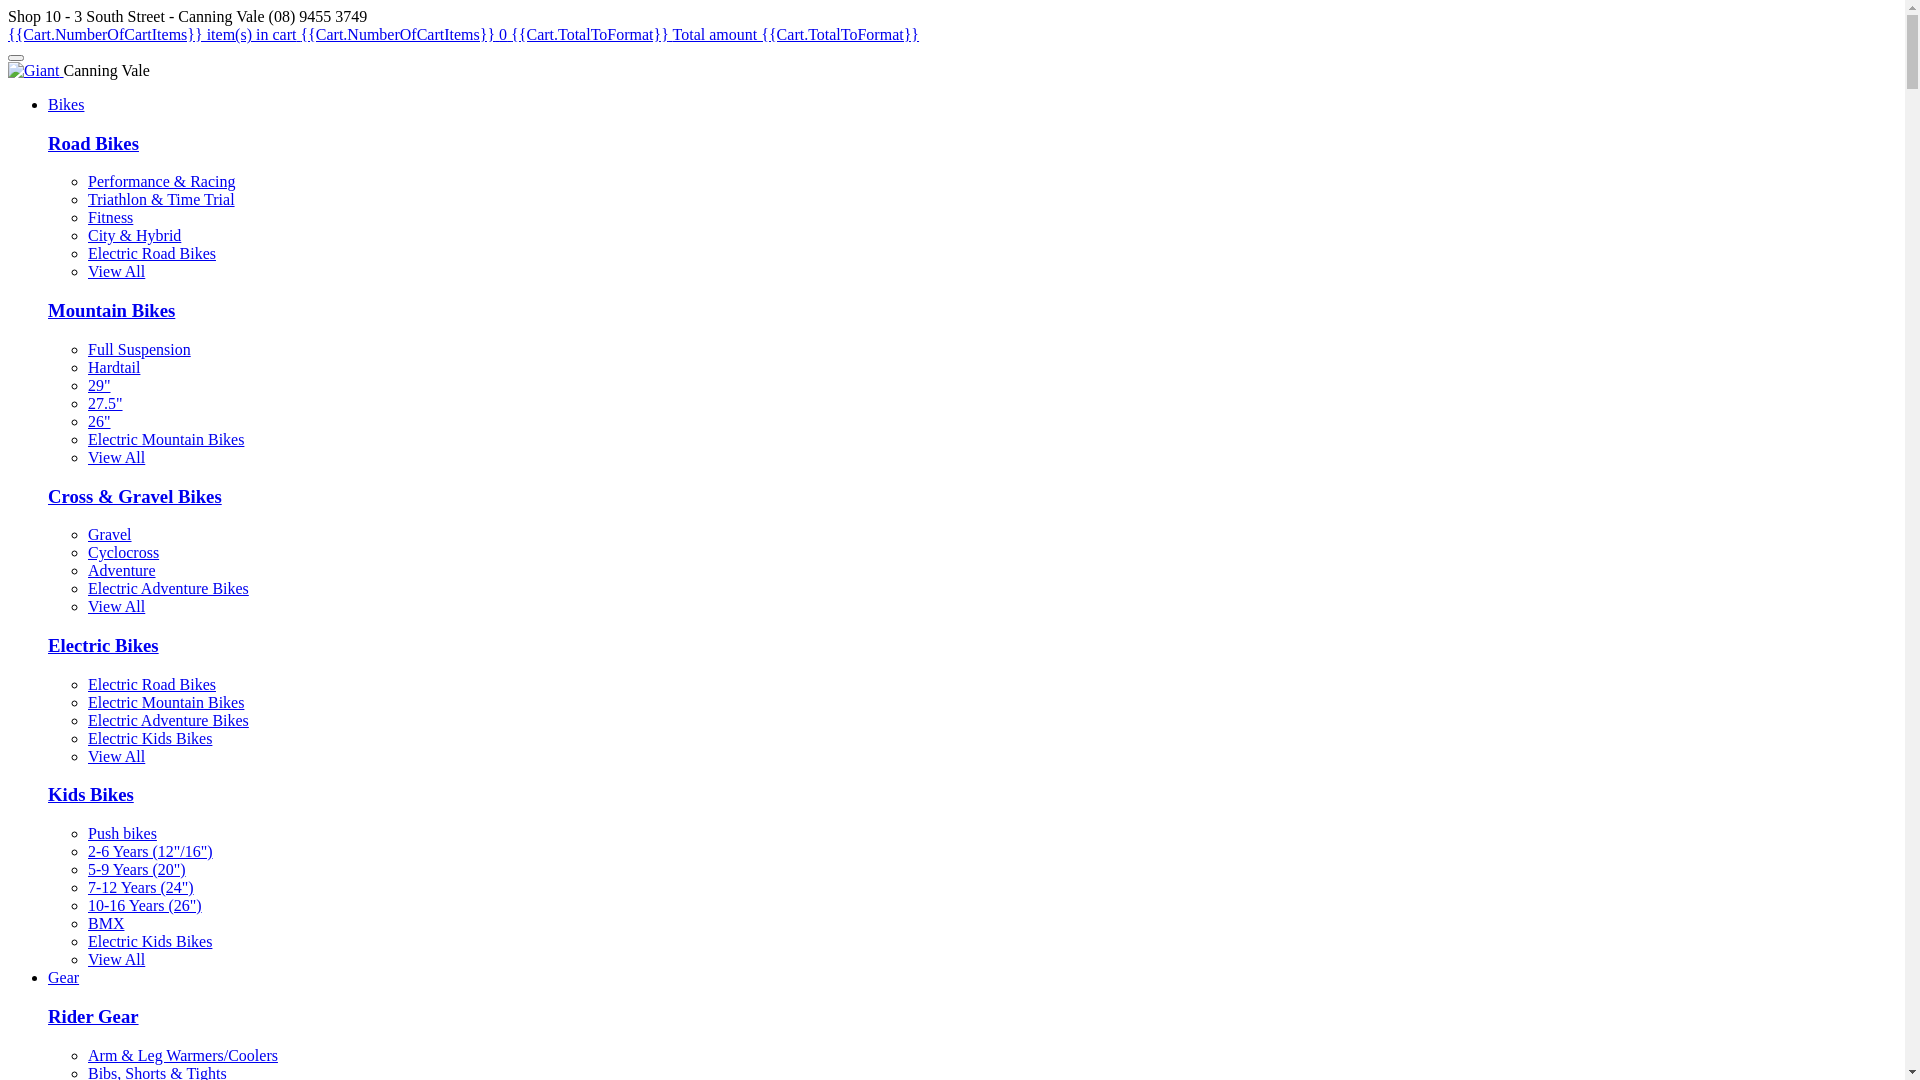 The image size is (1920, 1080). What do you see at coordinates (134, 236) in the screenshot?
I see `City & Hybrid` at bounding box center [134, 236].